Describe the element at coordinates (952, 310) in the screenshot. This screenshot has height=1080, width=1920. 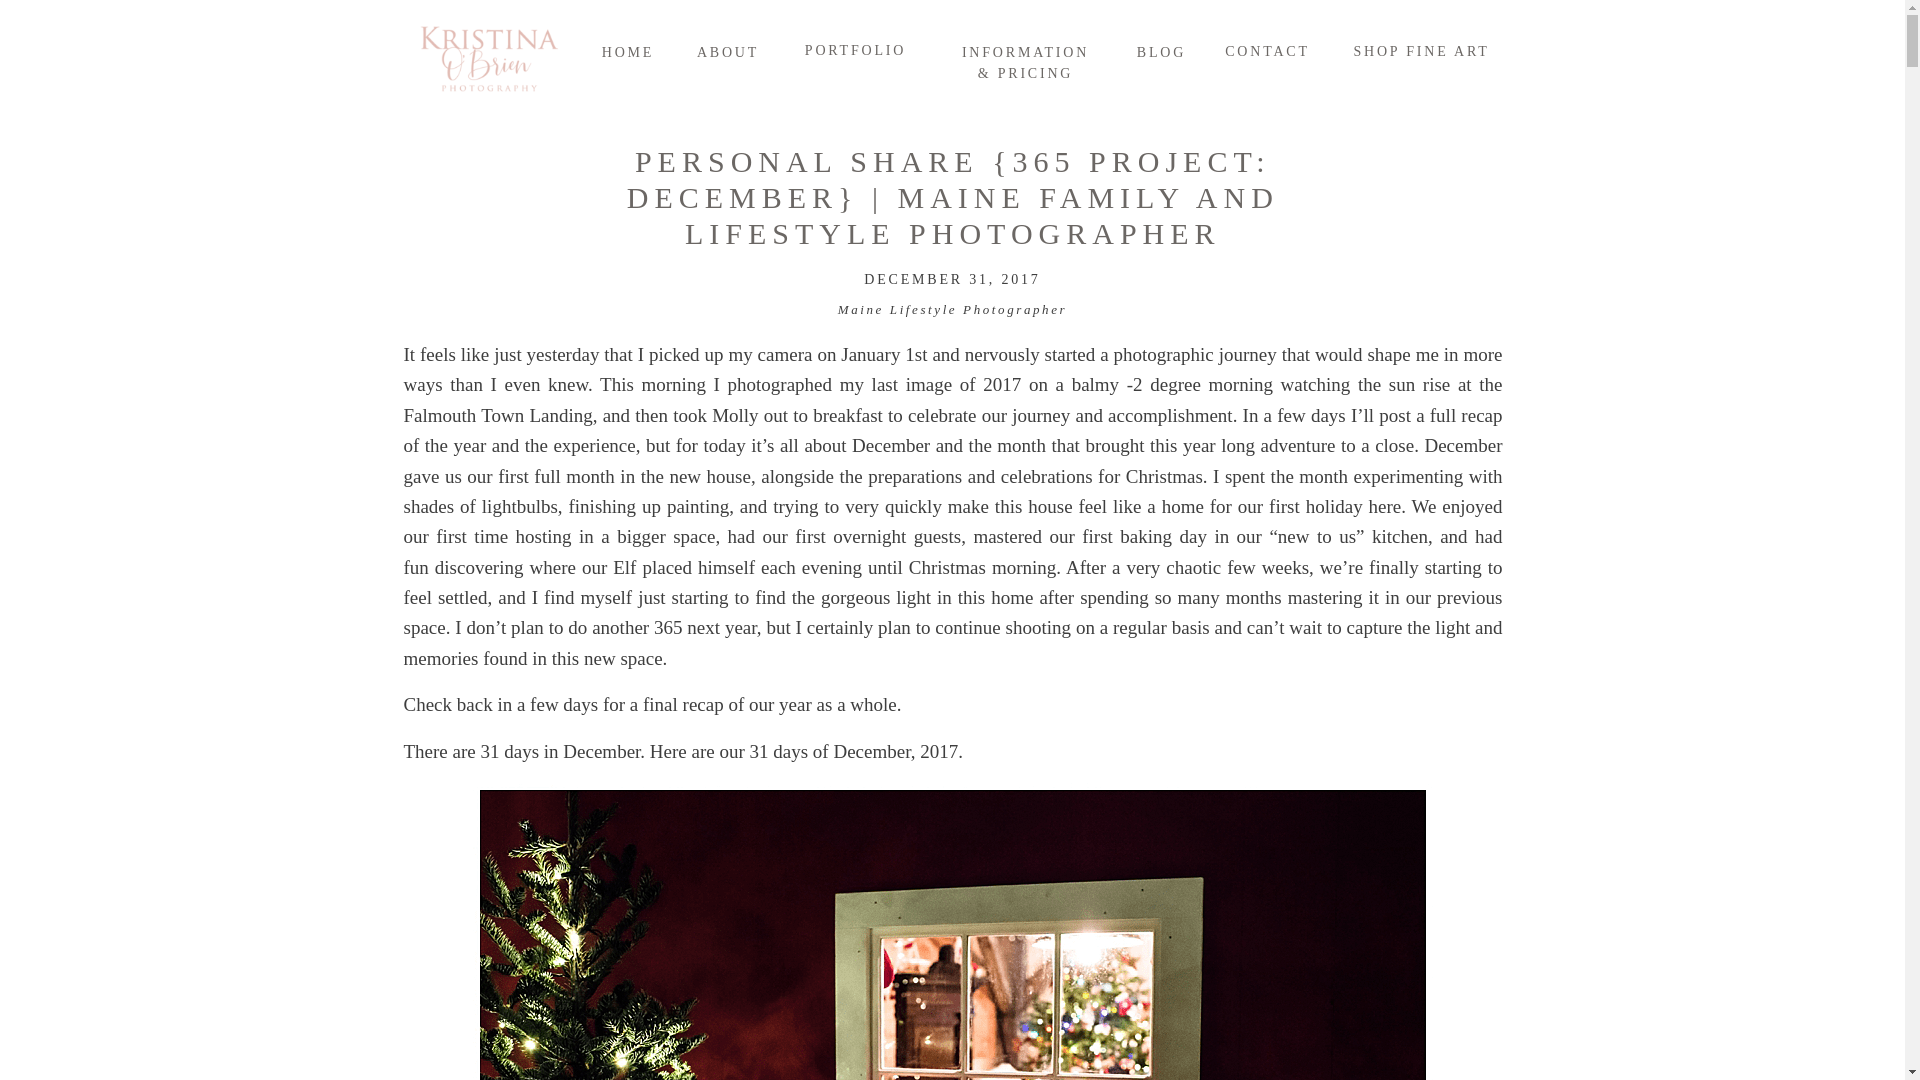
I see `Maine Lifestyle Photographer` at that location.